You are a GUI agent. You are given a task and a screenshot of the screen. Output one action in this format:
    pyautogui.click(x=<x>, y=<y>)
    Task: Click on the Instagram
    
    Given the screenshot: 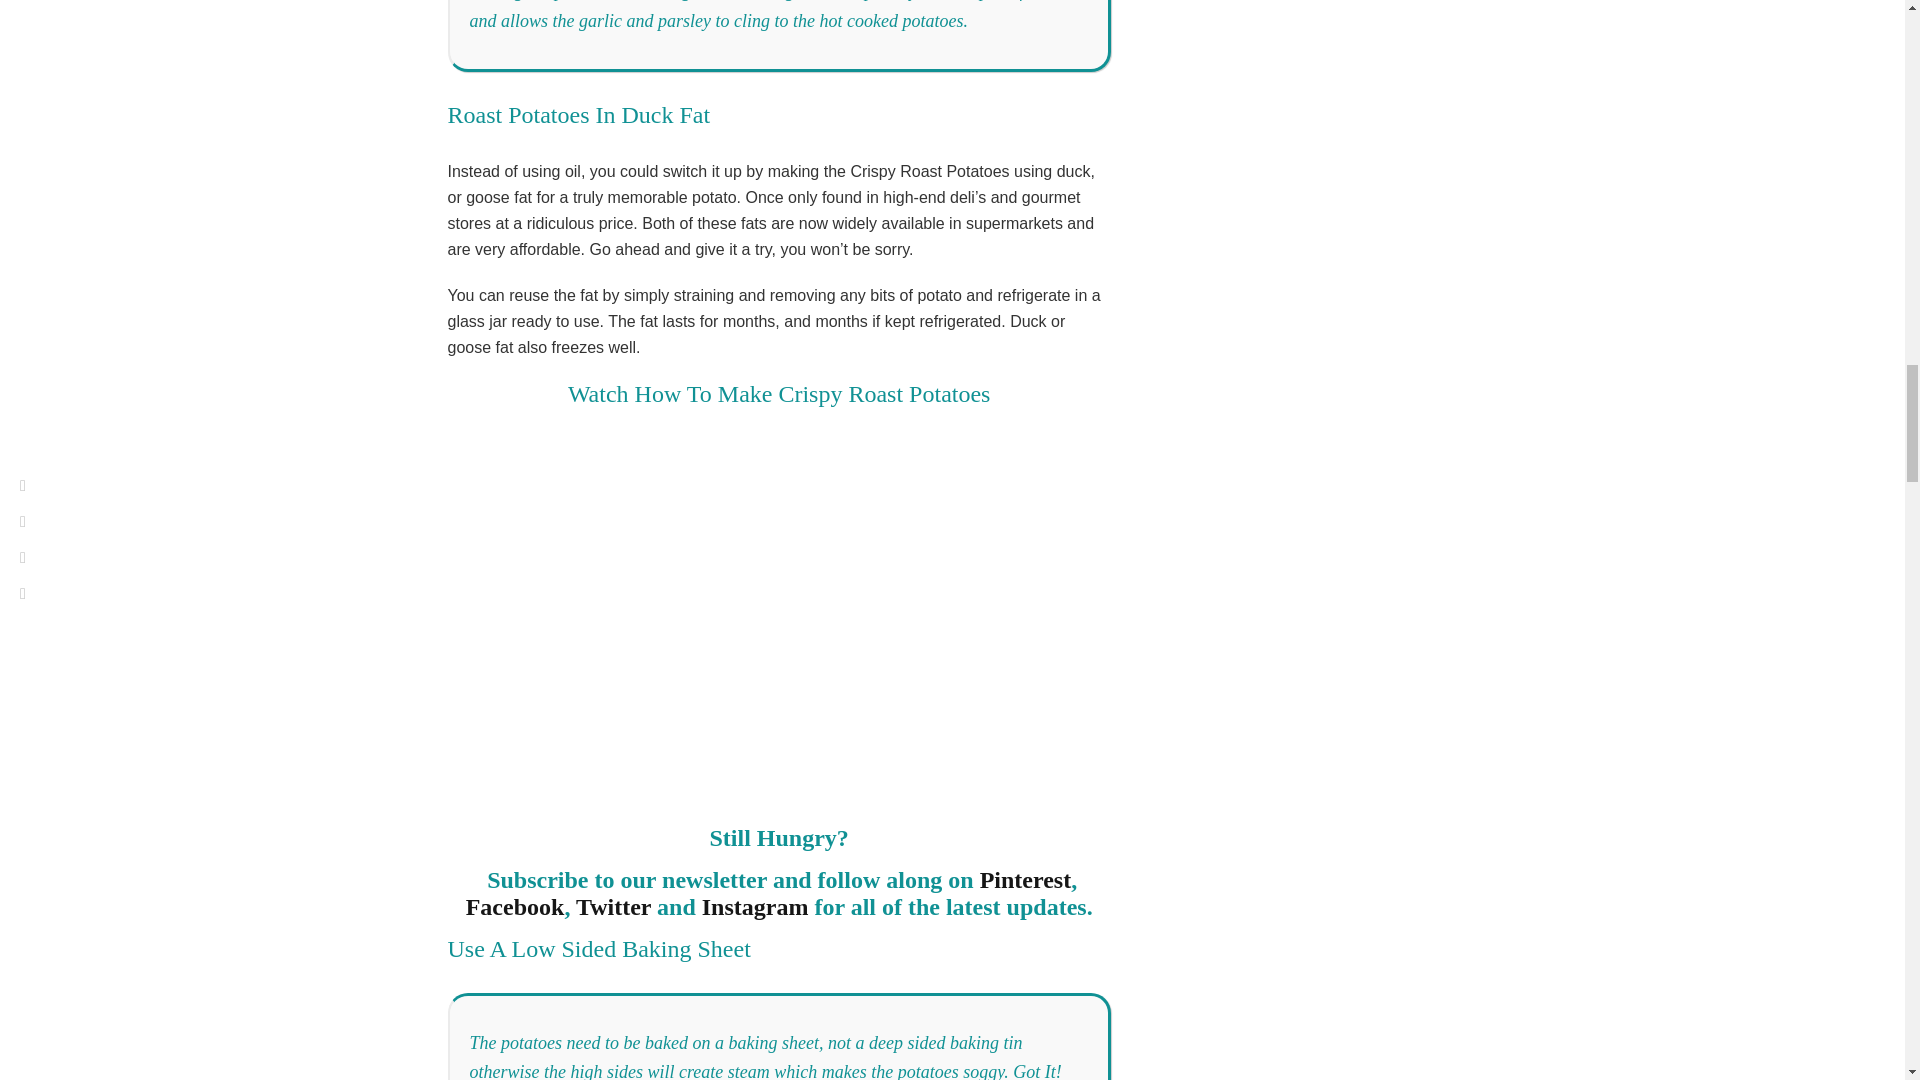 What is the action you would take?
    pyautogui.click(x=755, y=907)
    